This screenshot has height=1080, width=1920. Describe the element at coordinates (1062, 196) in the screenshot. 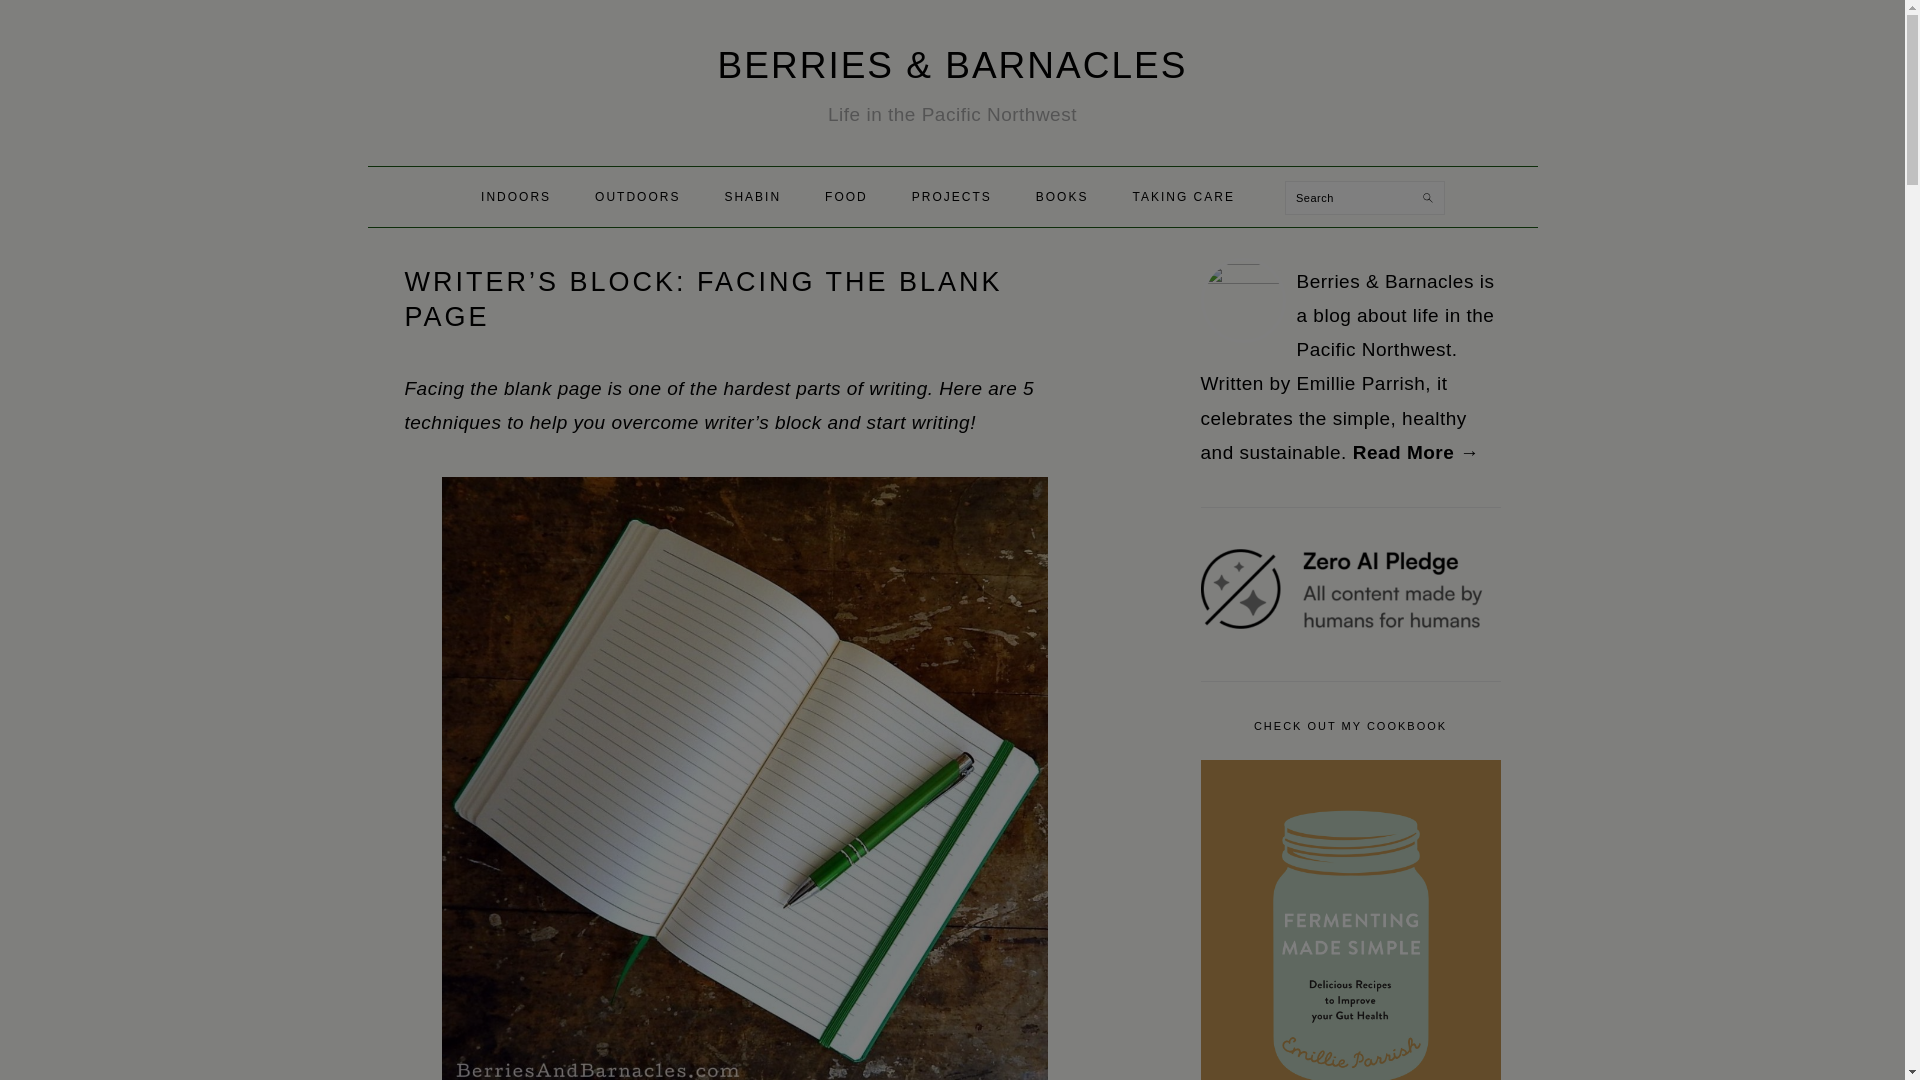

I see `BOOKS` at that location.